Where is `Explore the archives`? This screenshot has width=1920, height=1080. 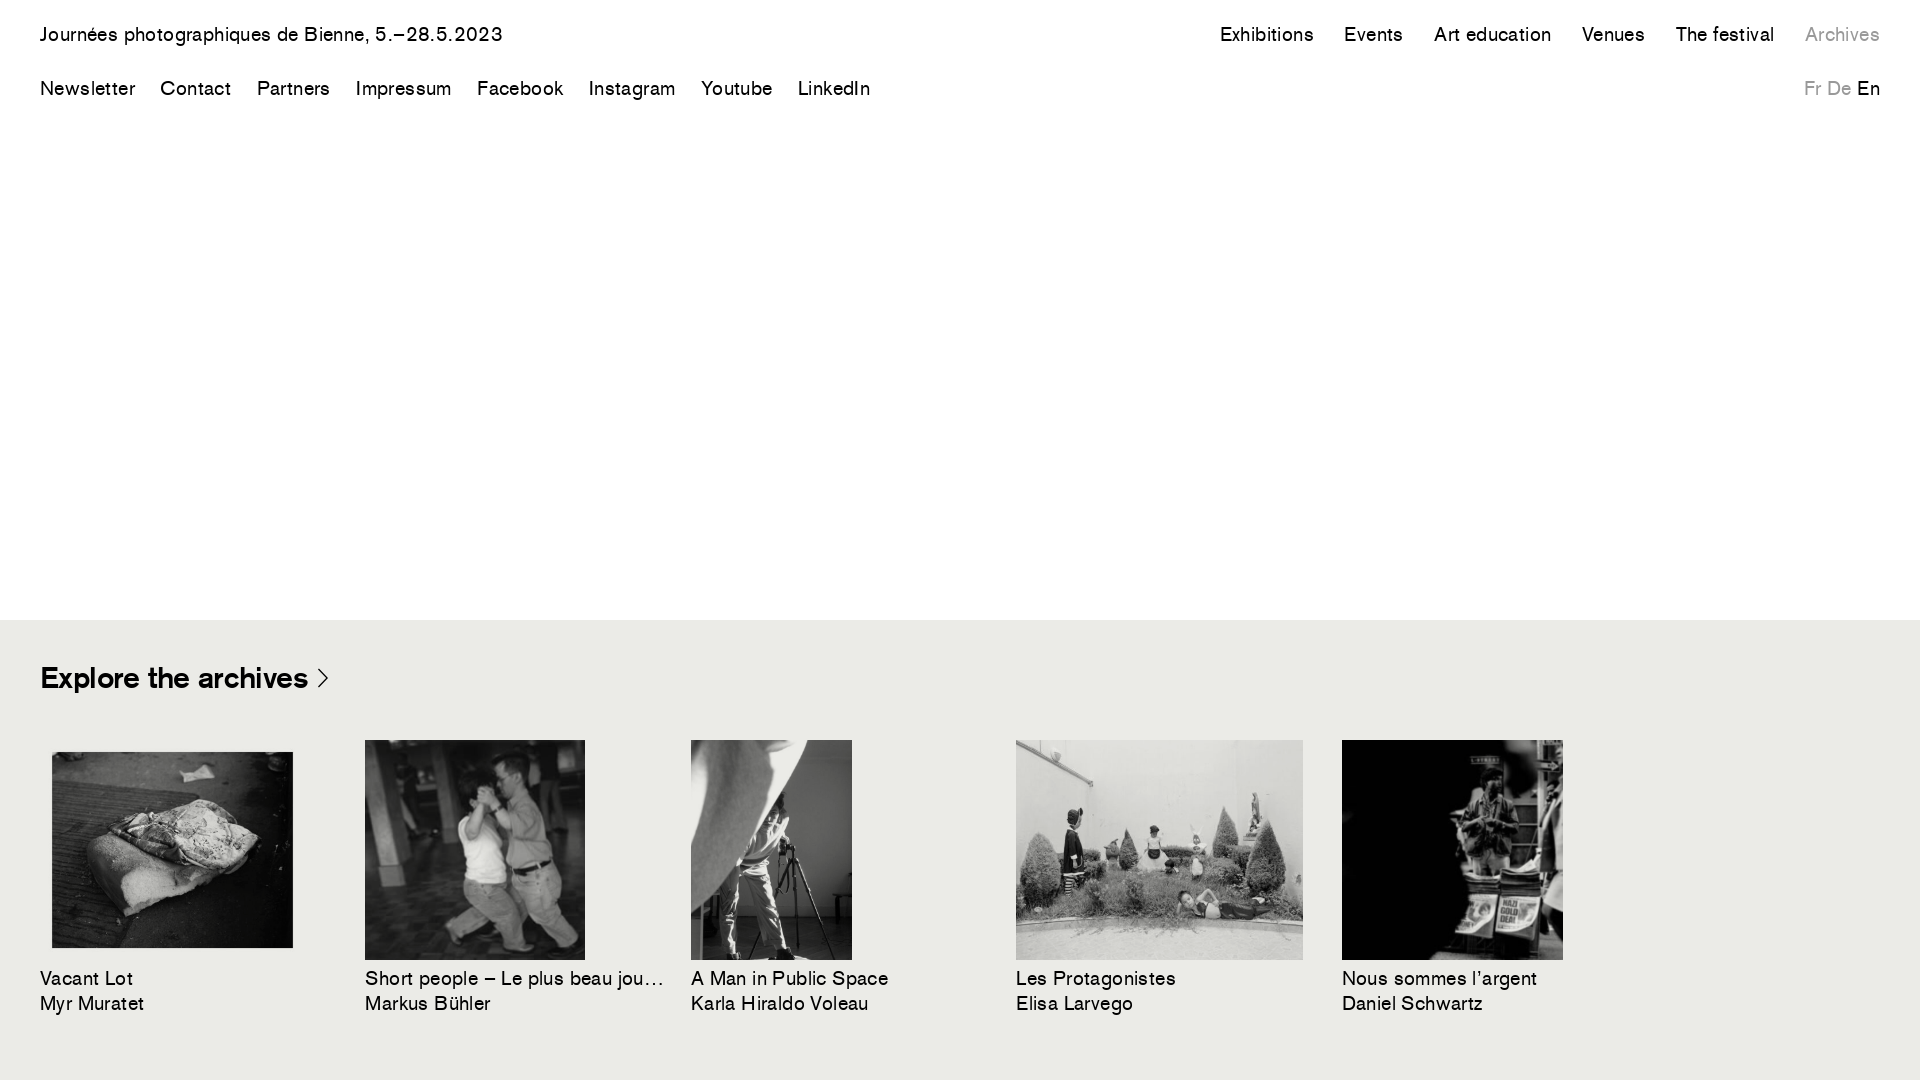 Explore the archives is located at coordinates (186, 678).